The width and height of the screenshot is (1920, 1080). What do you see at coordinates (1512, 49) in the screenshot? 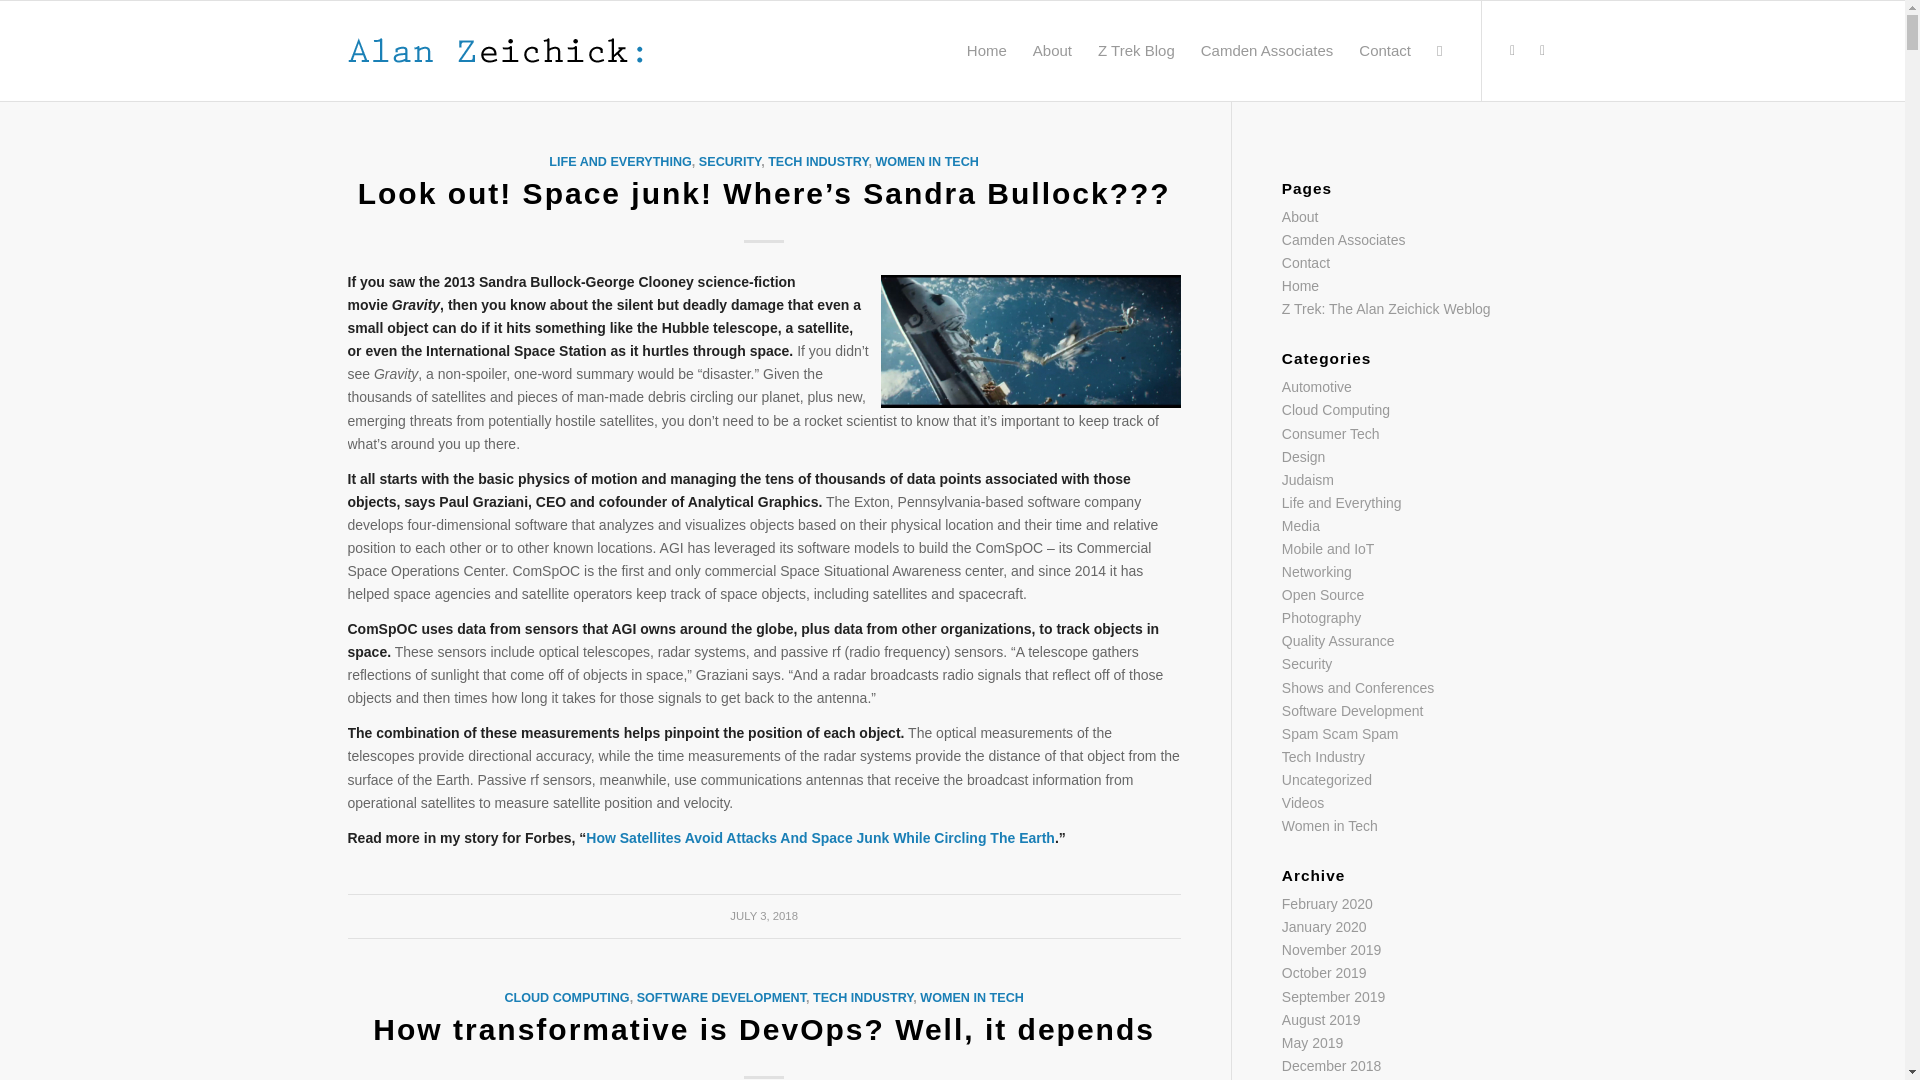
I see `Twitter` at bounding box center [1512, 49].